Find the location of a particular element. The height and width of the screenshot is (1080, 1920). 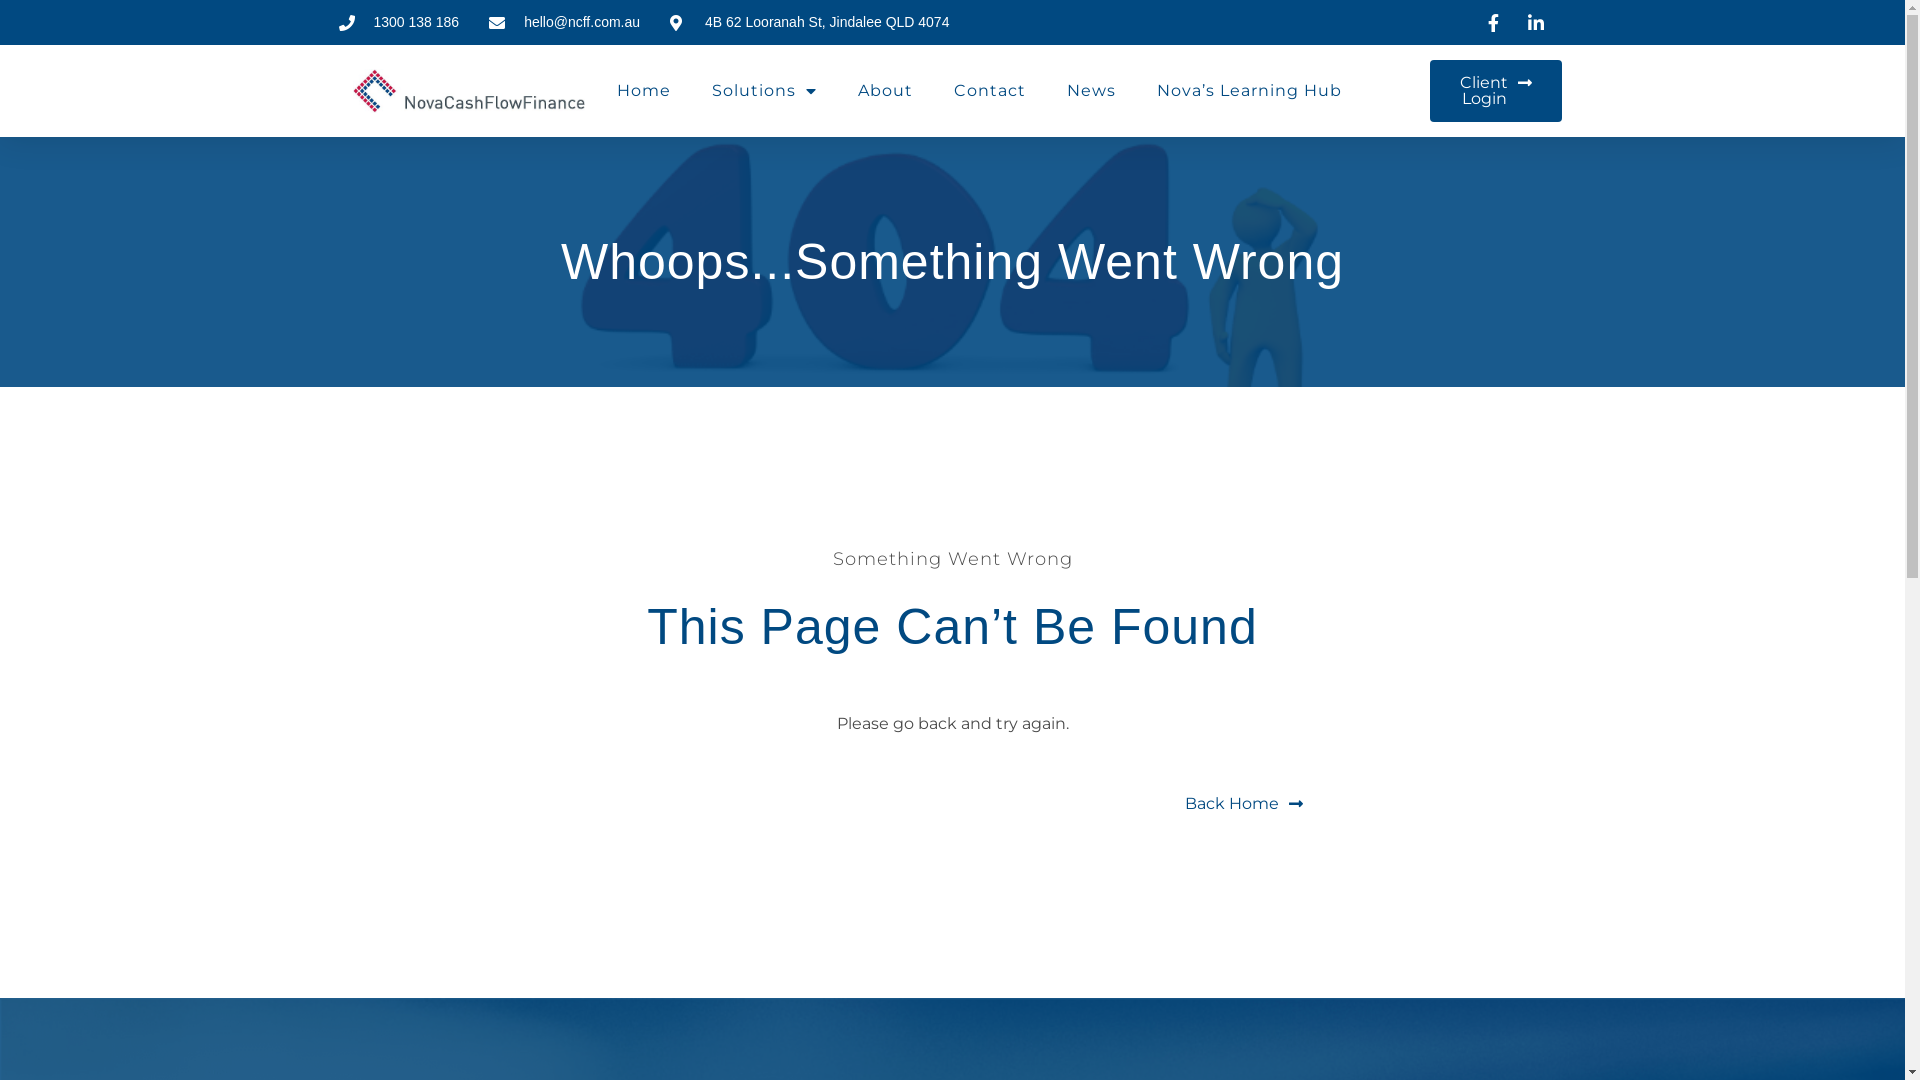

About is located at coordinates (886, 91).